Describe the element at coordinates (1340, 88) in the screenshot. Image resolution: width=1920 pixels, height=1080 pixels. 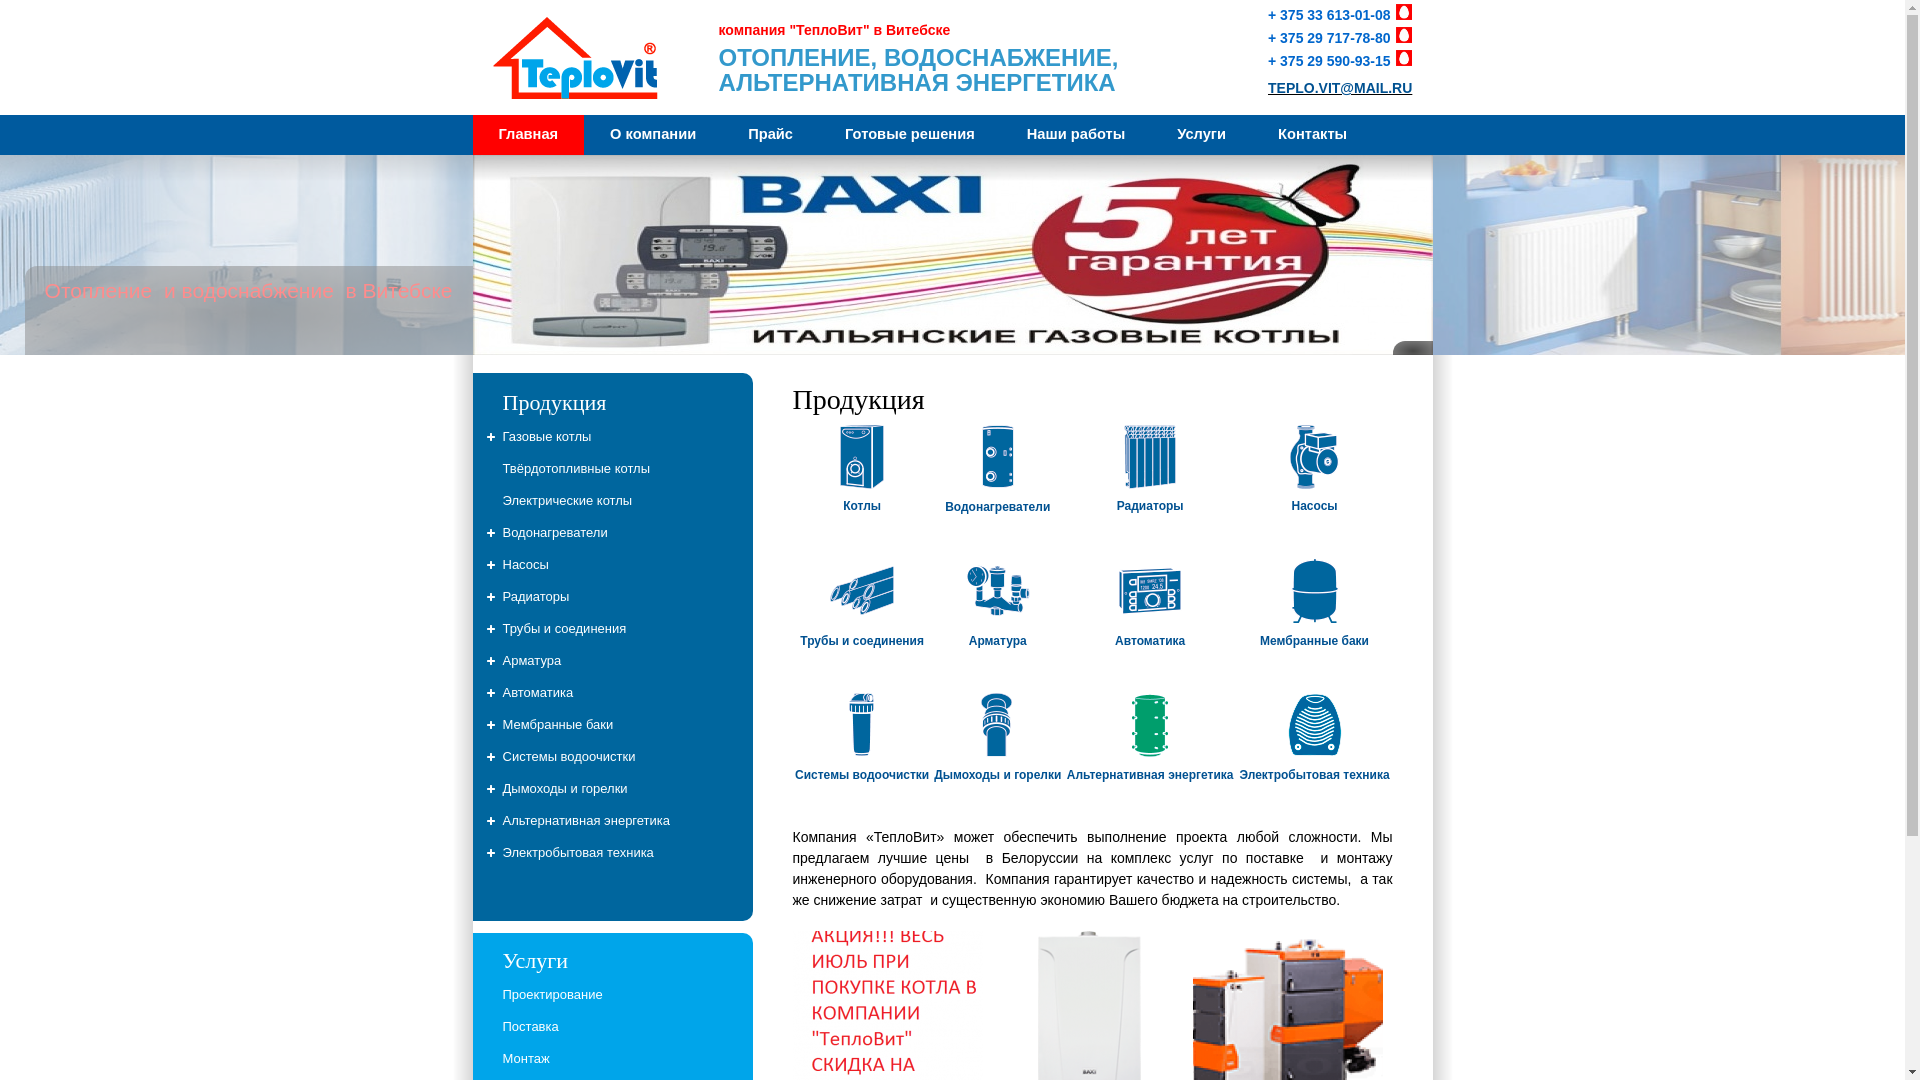
I see `TEPLO.VIT@MAIL.RU` at that location.